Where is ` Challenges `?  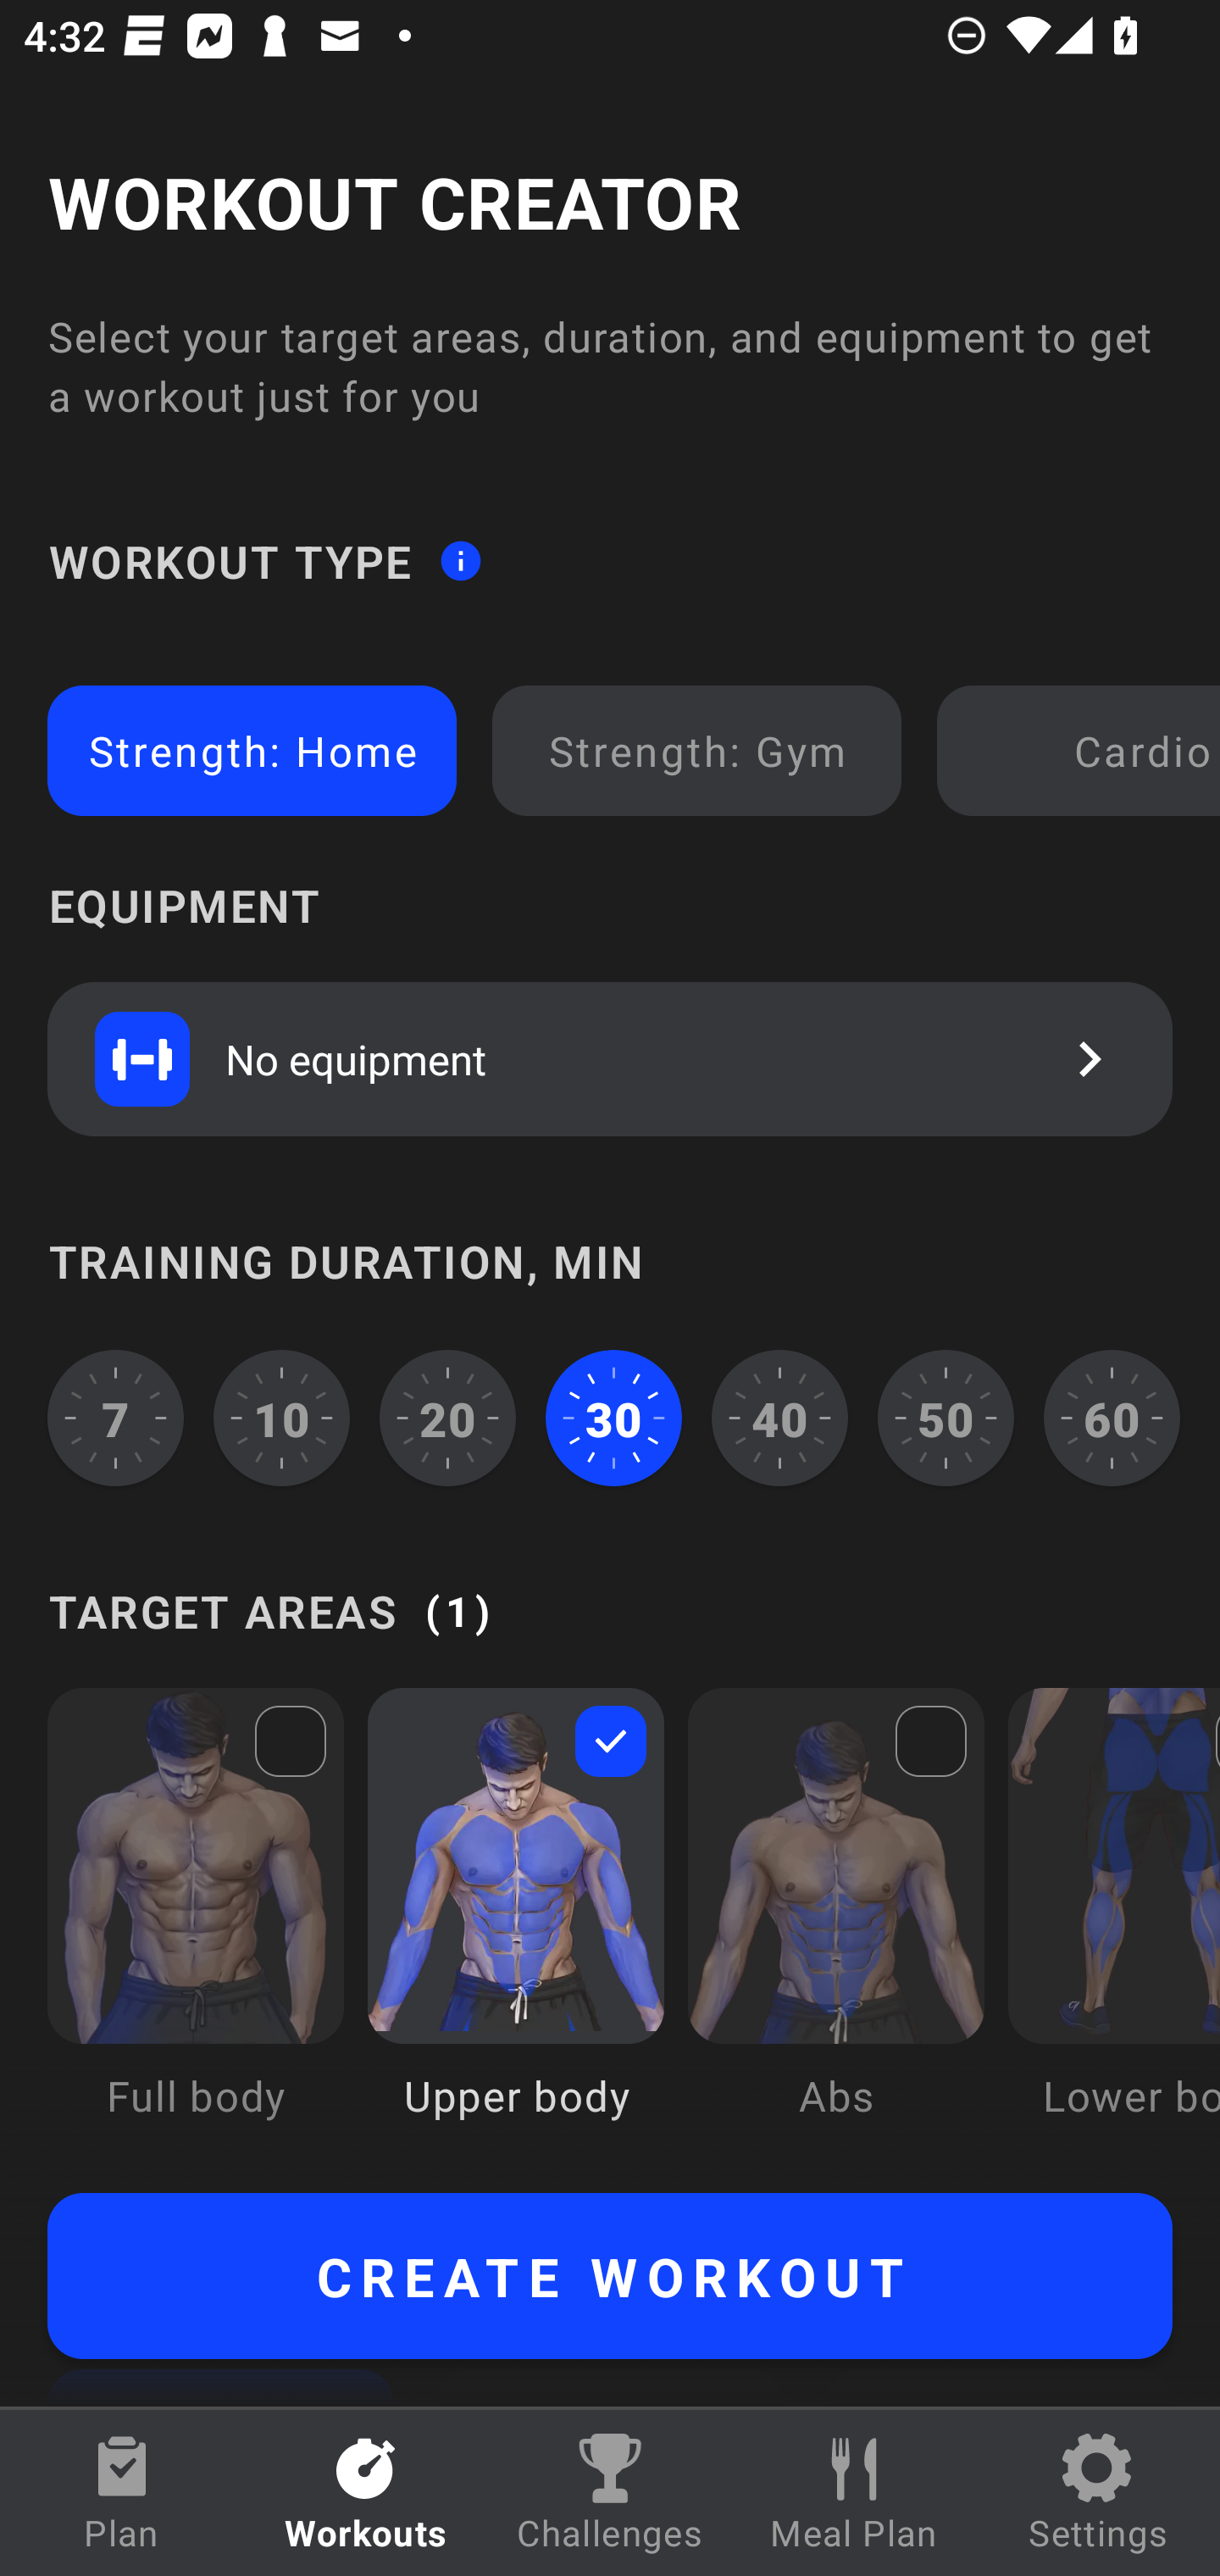
 Challenges  is located at coordinates (610, 2493).